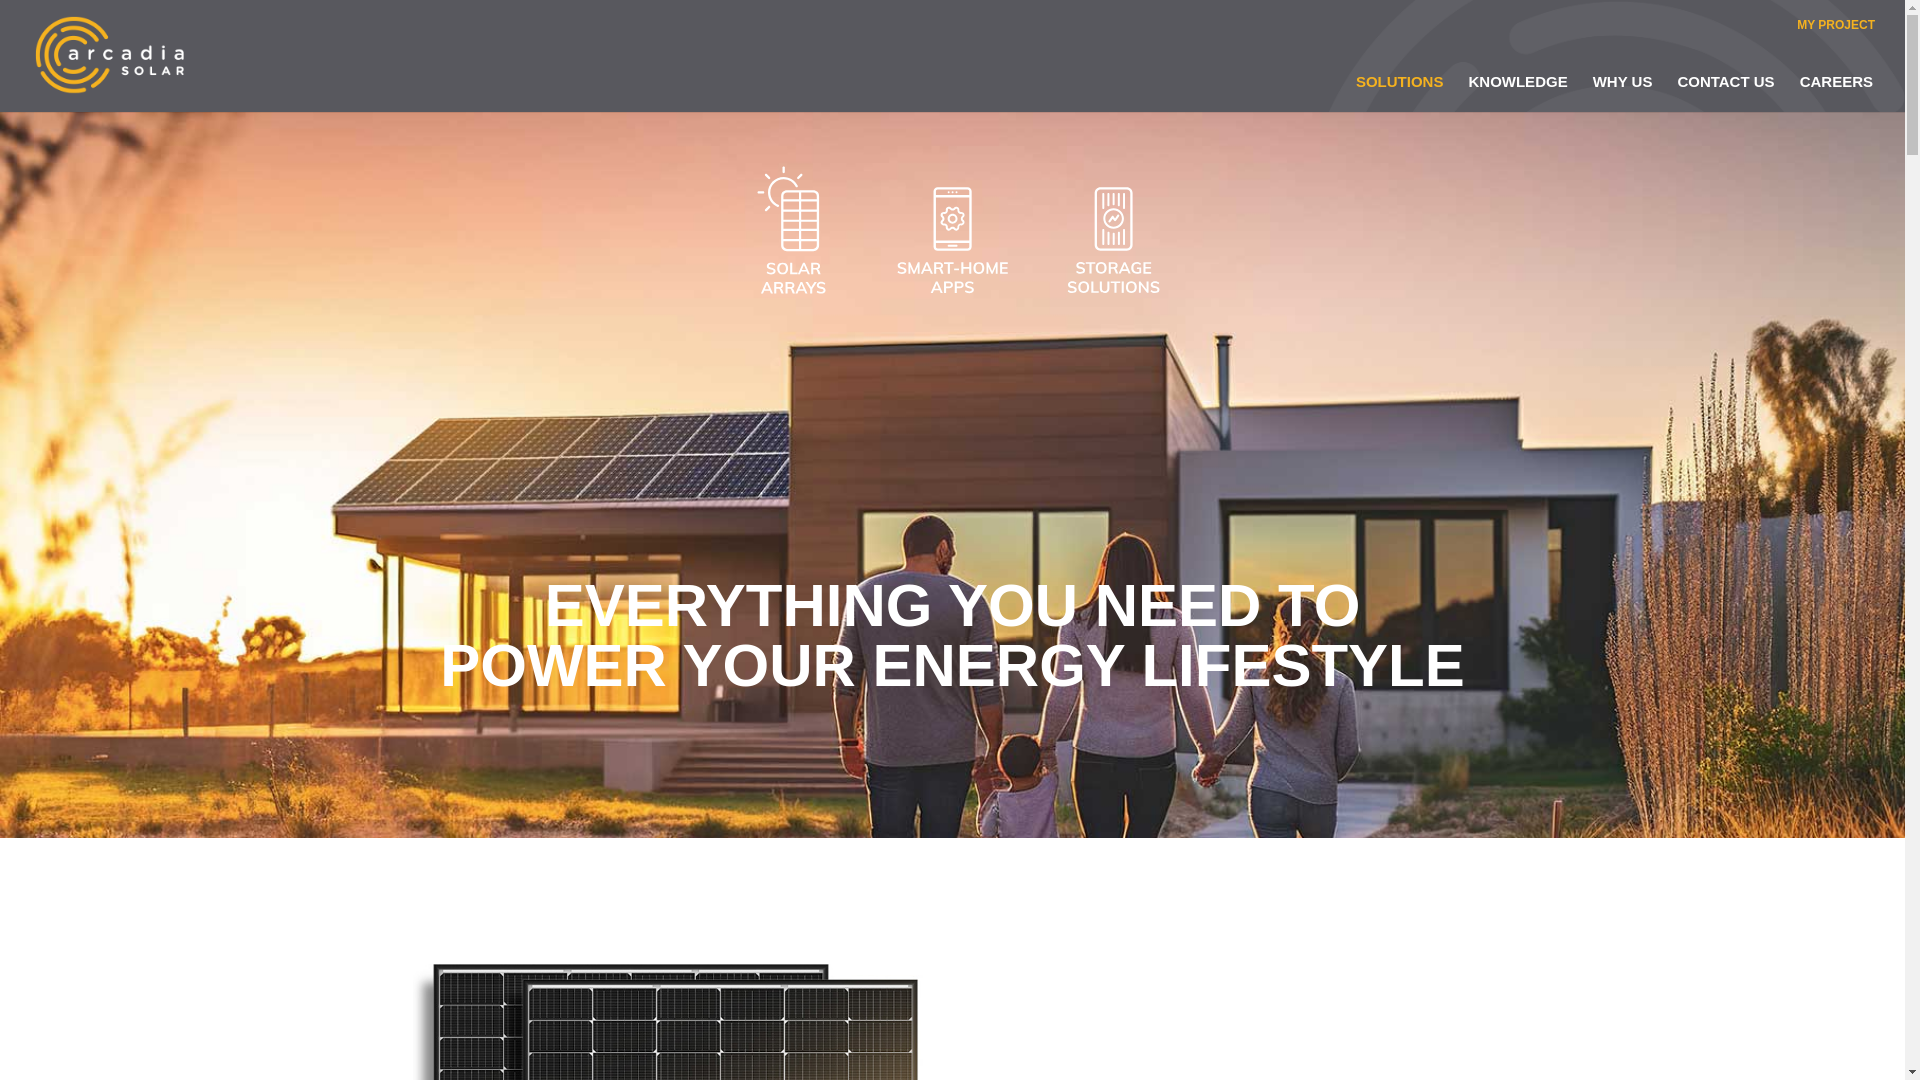 This screenshot has width=1920, height=1080. What do you see at coordinates (1409, 81) in the screenshot?
I see `SOLUTIONS` at bounding box center [1409, 81].